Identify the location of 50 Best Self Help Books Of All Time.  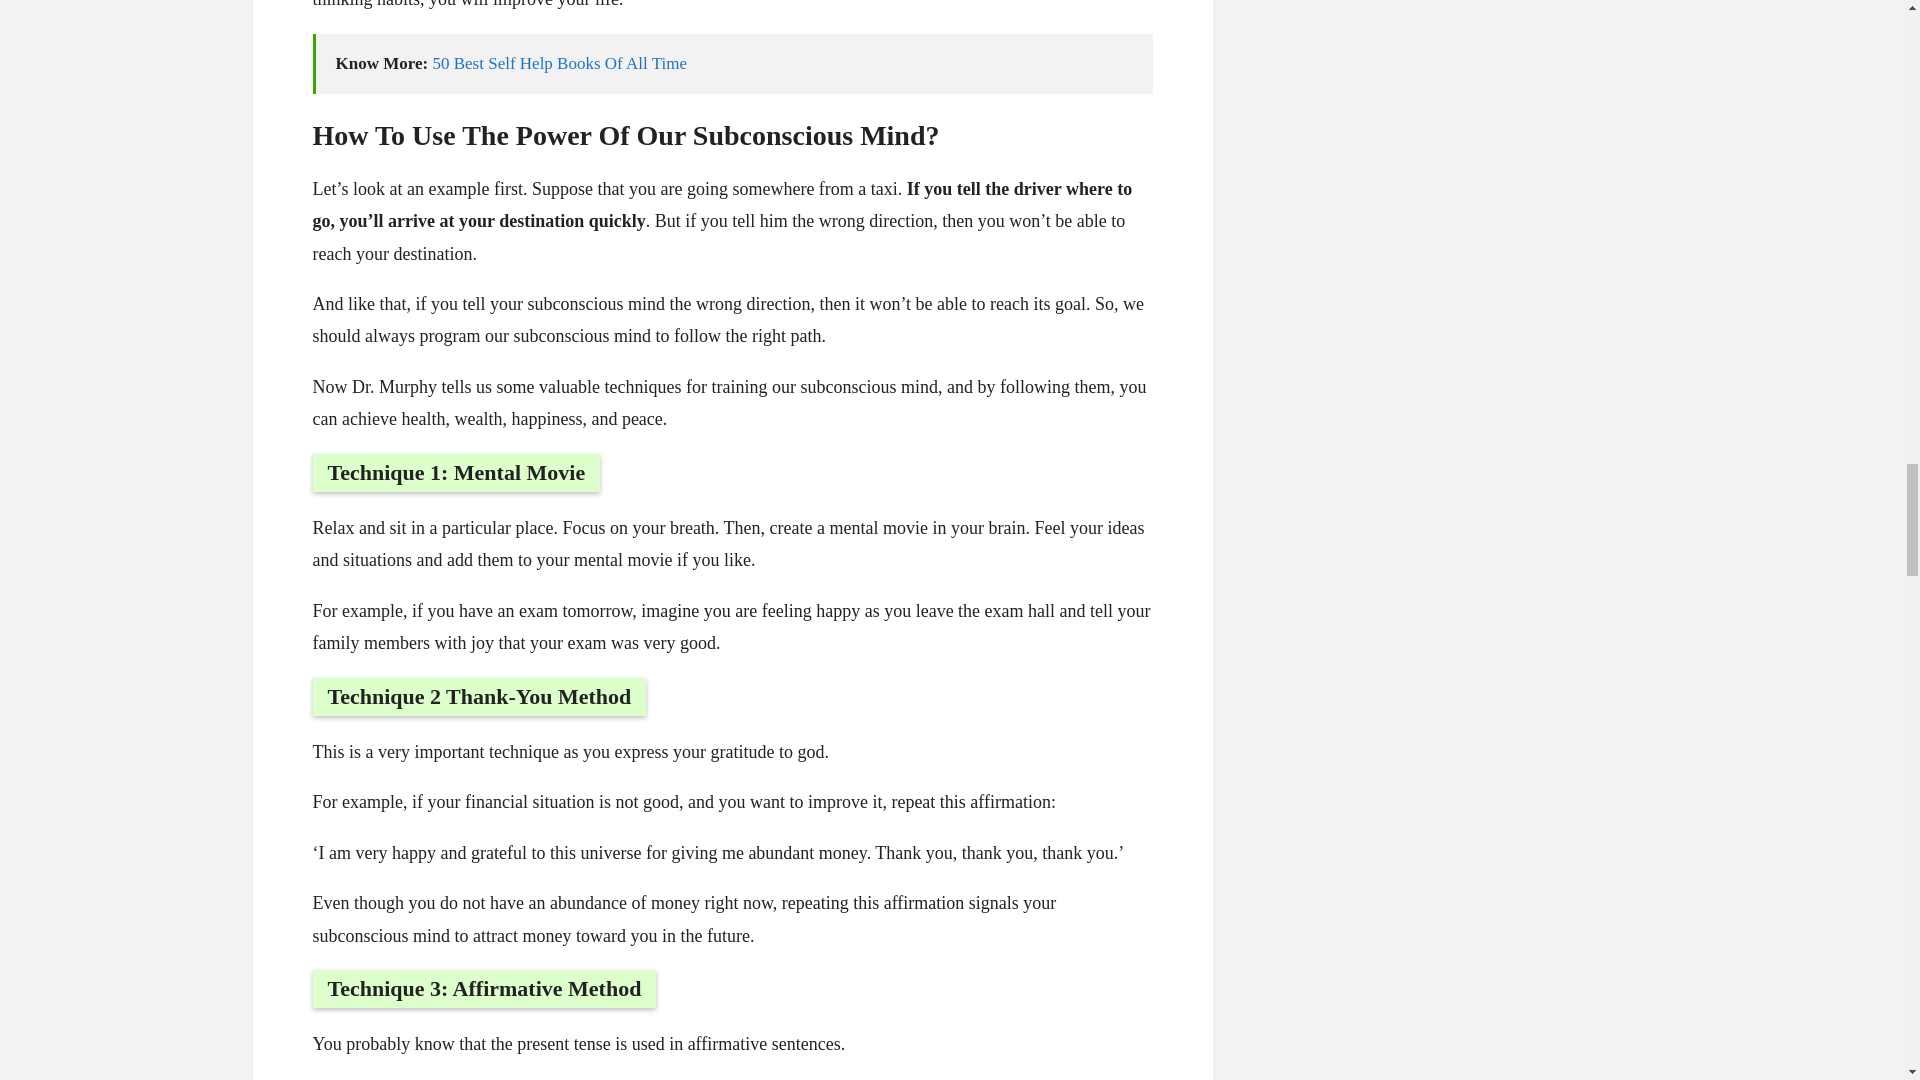
(560, 64).